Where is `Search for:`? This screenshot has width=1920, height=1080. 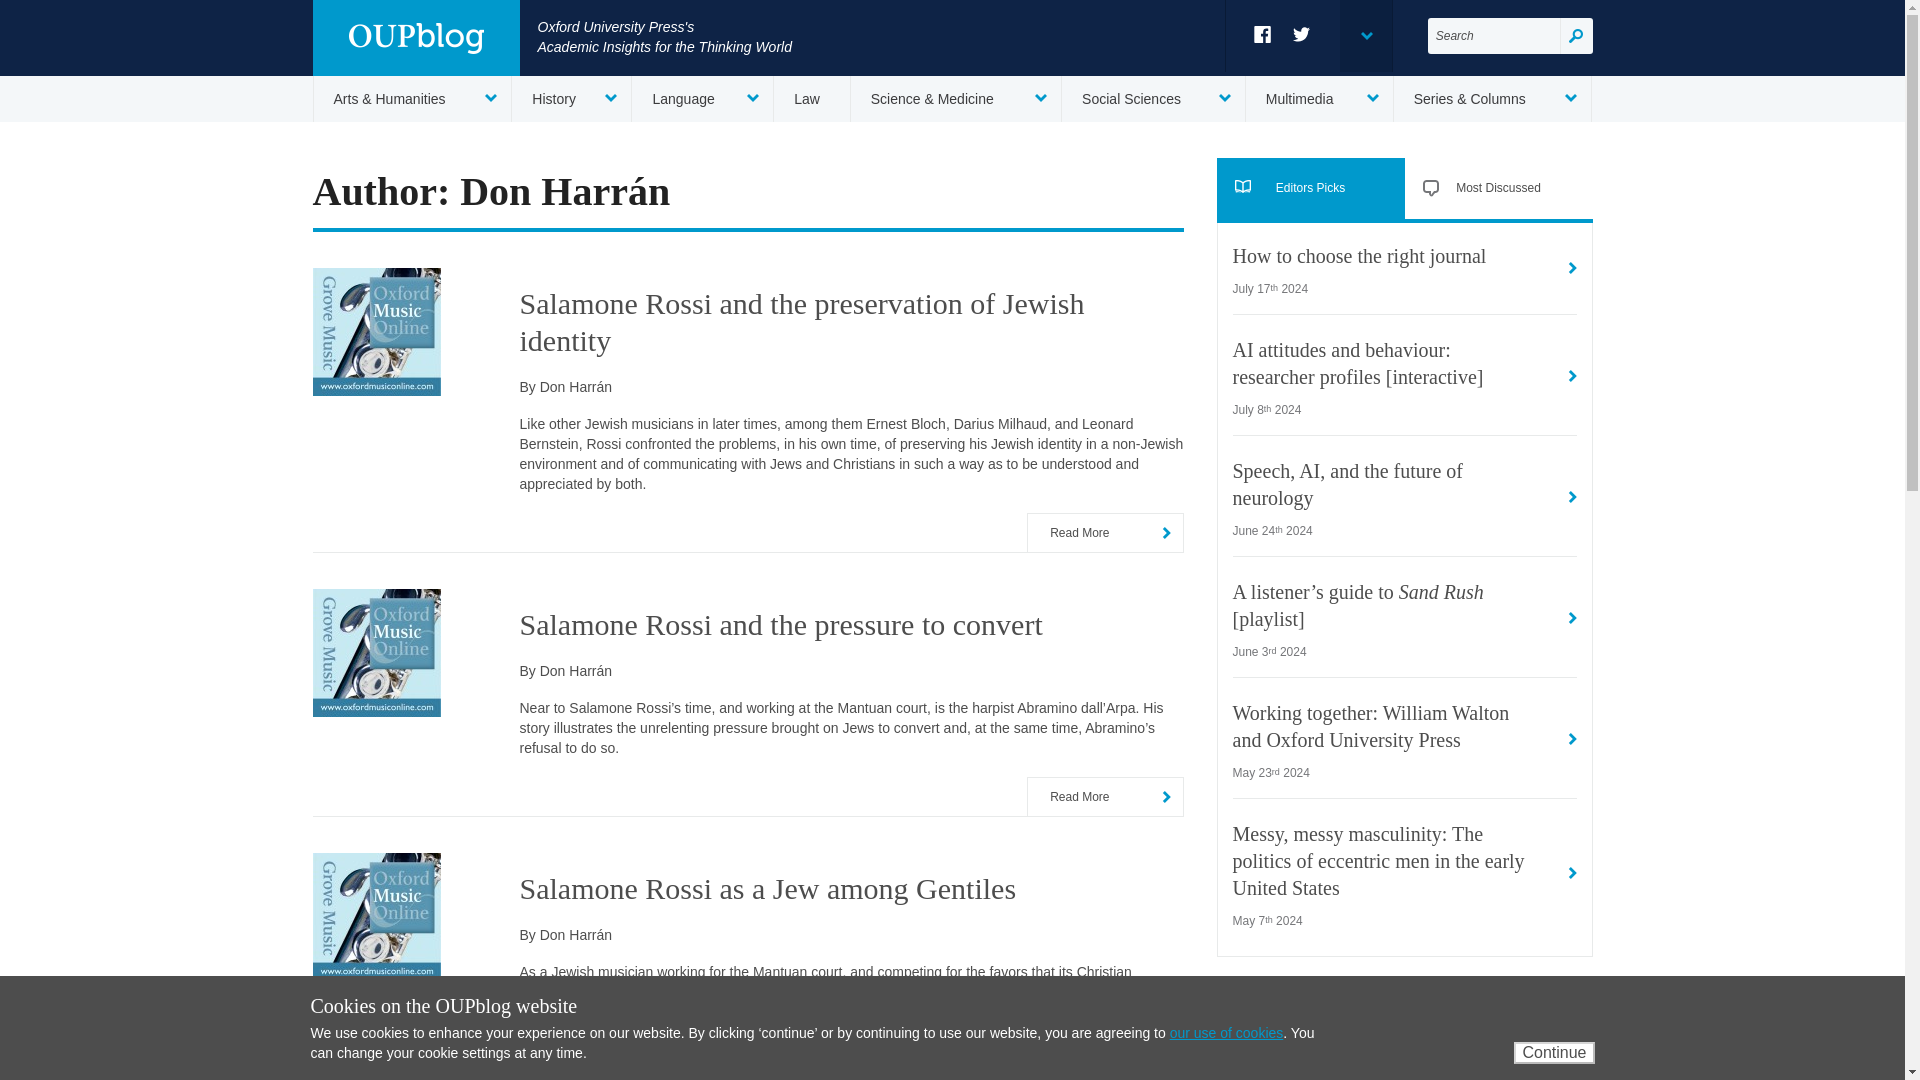
Search for: is located at coordinates (1494, 36).